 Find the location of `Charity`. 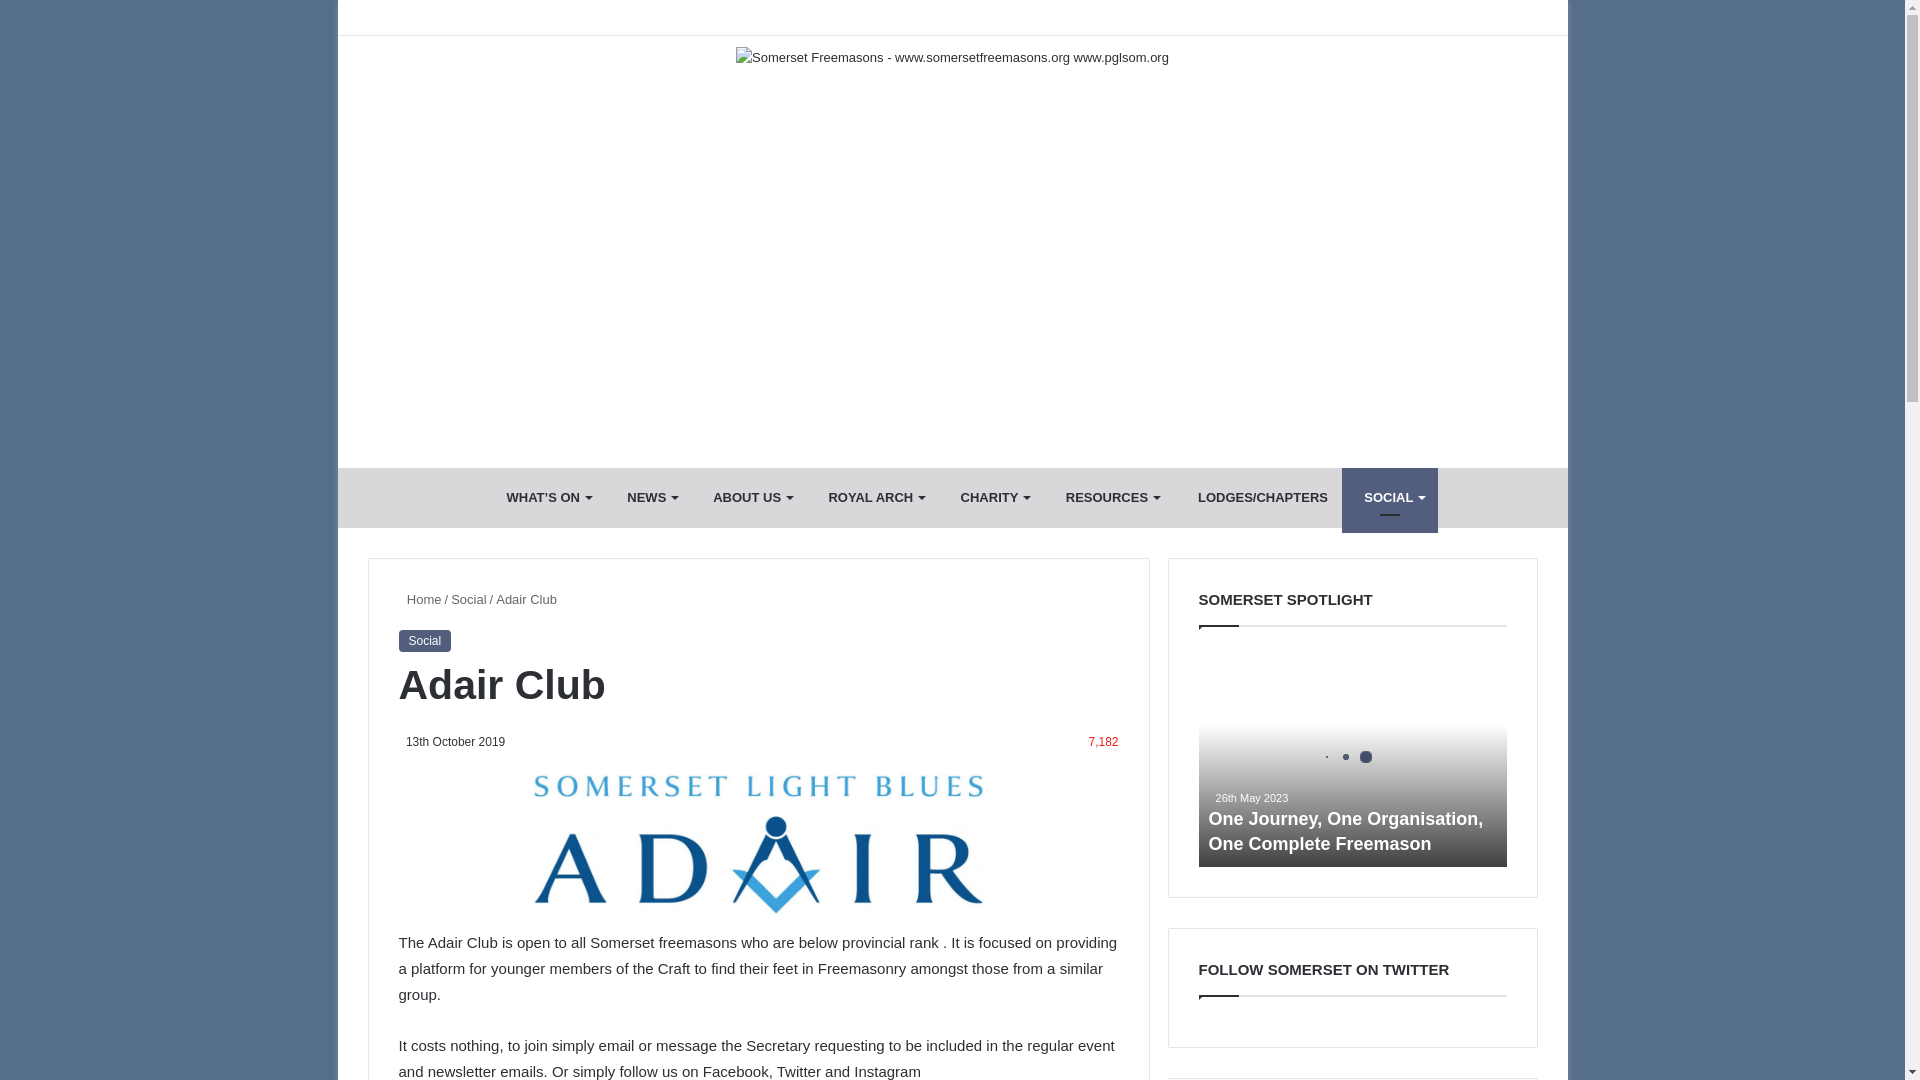

Charity is located at coordinates (990, 498).